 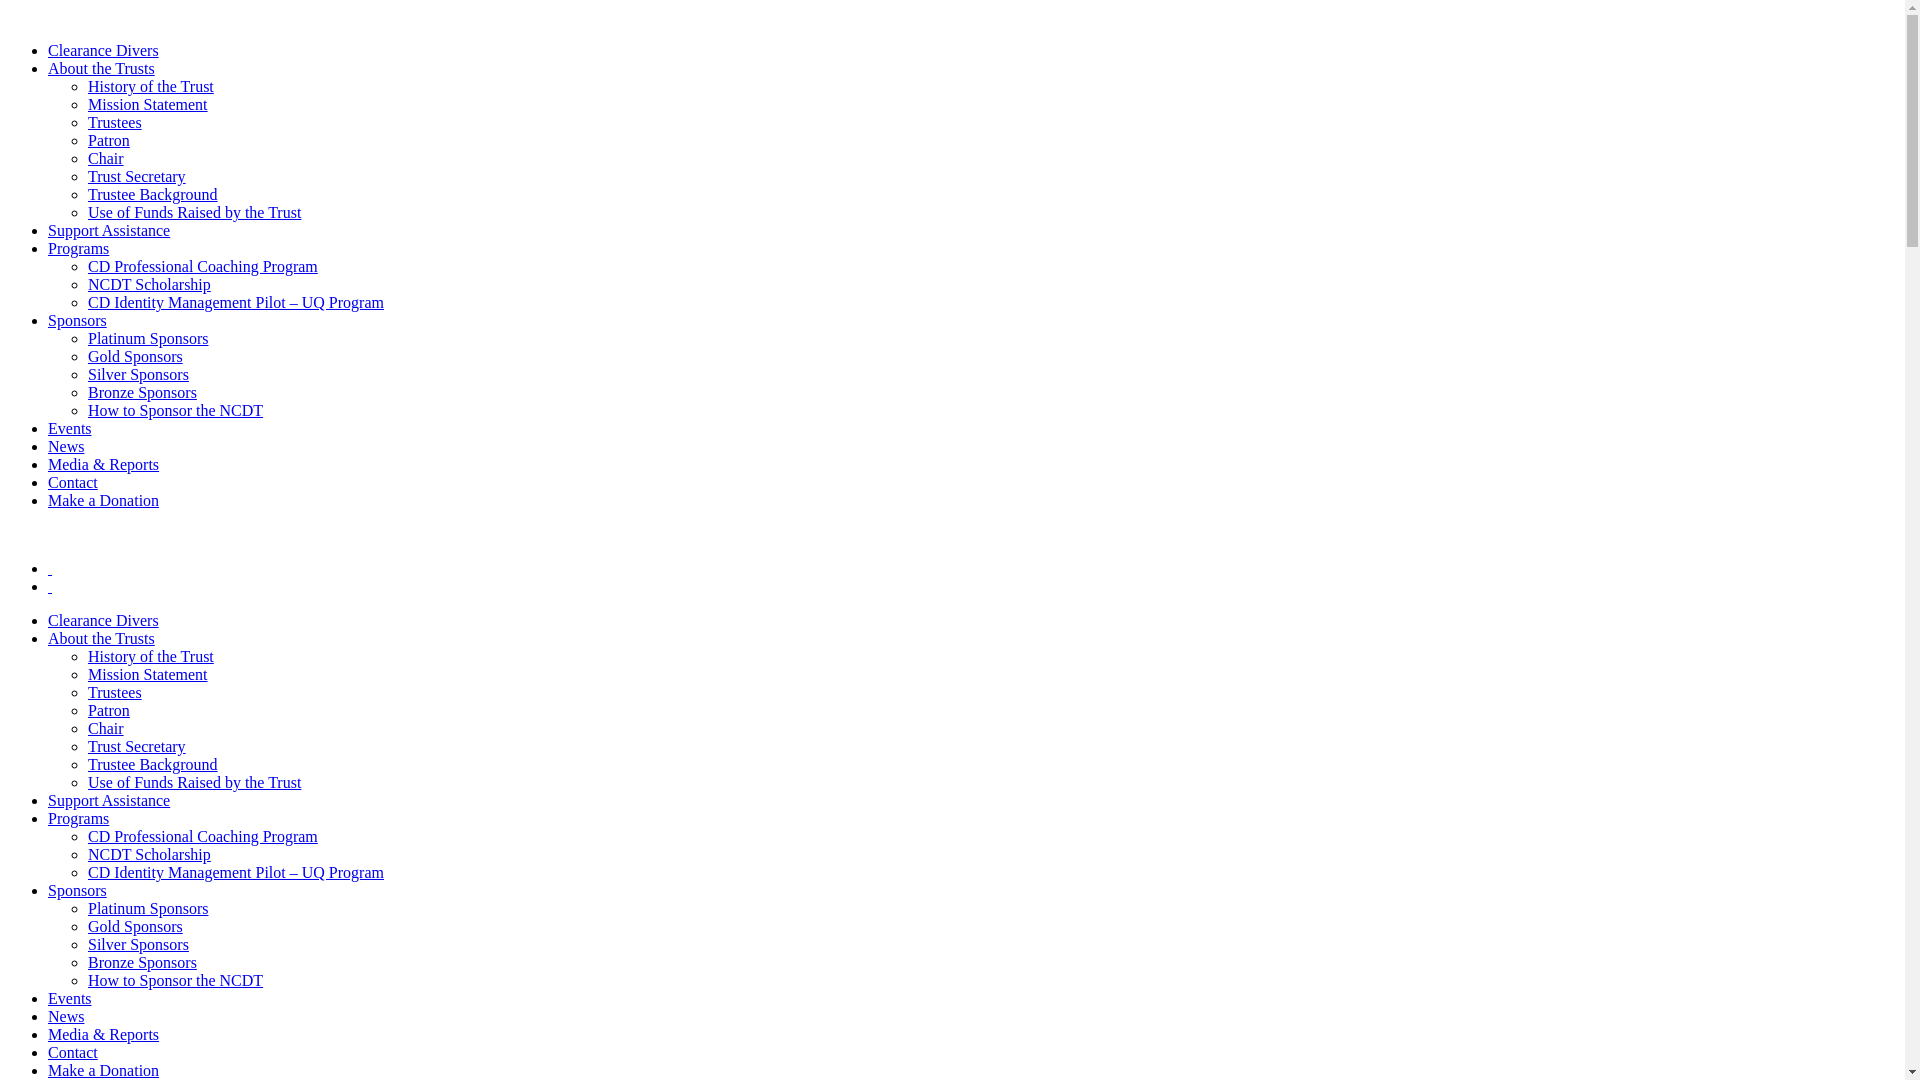 I want to click on Sponsors, so click(x=78, y=320).